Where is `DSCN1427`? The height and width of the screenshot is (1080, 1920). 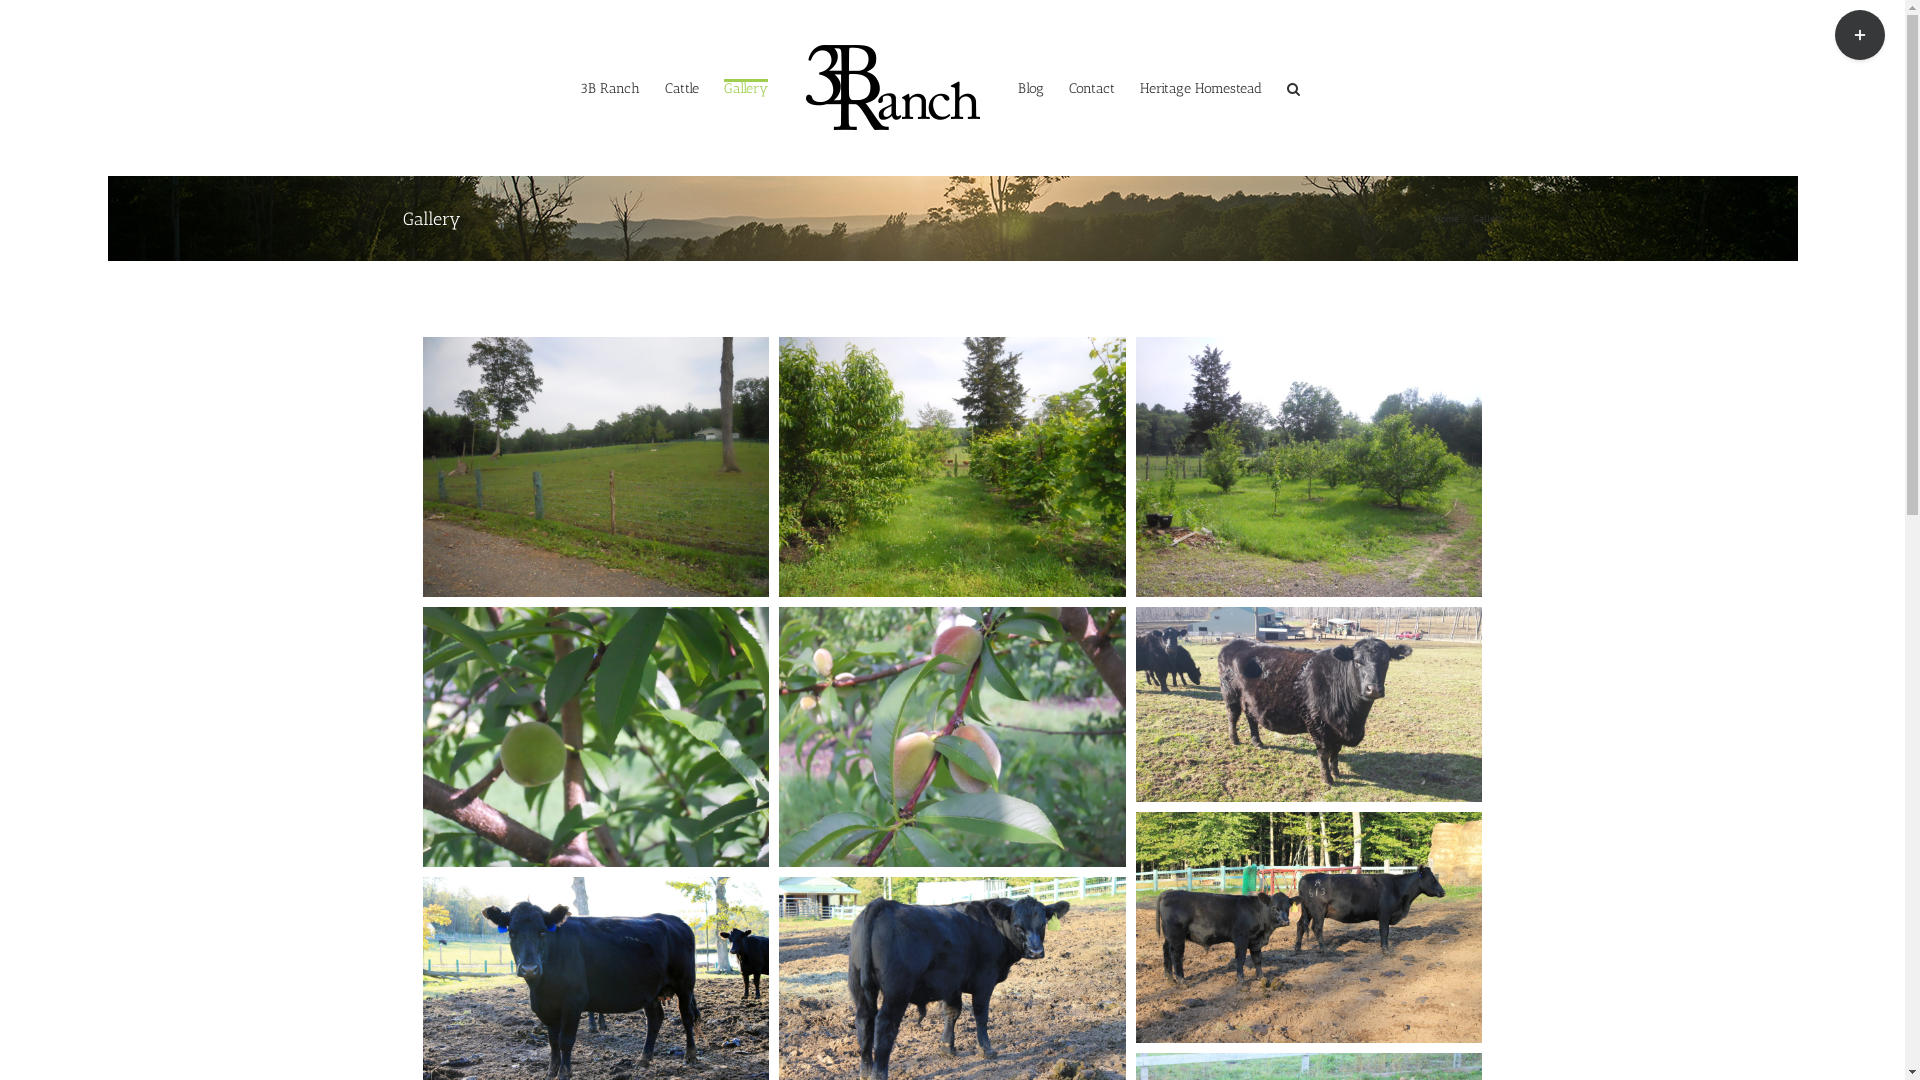 DSCN1427 is located at coordinates (596, 737).